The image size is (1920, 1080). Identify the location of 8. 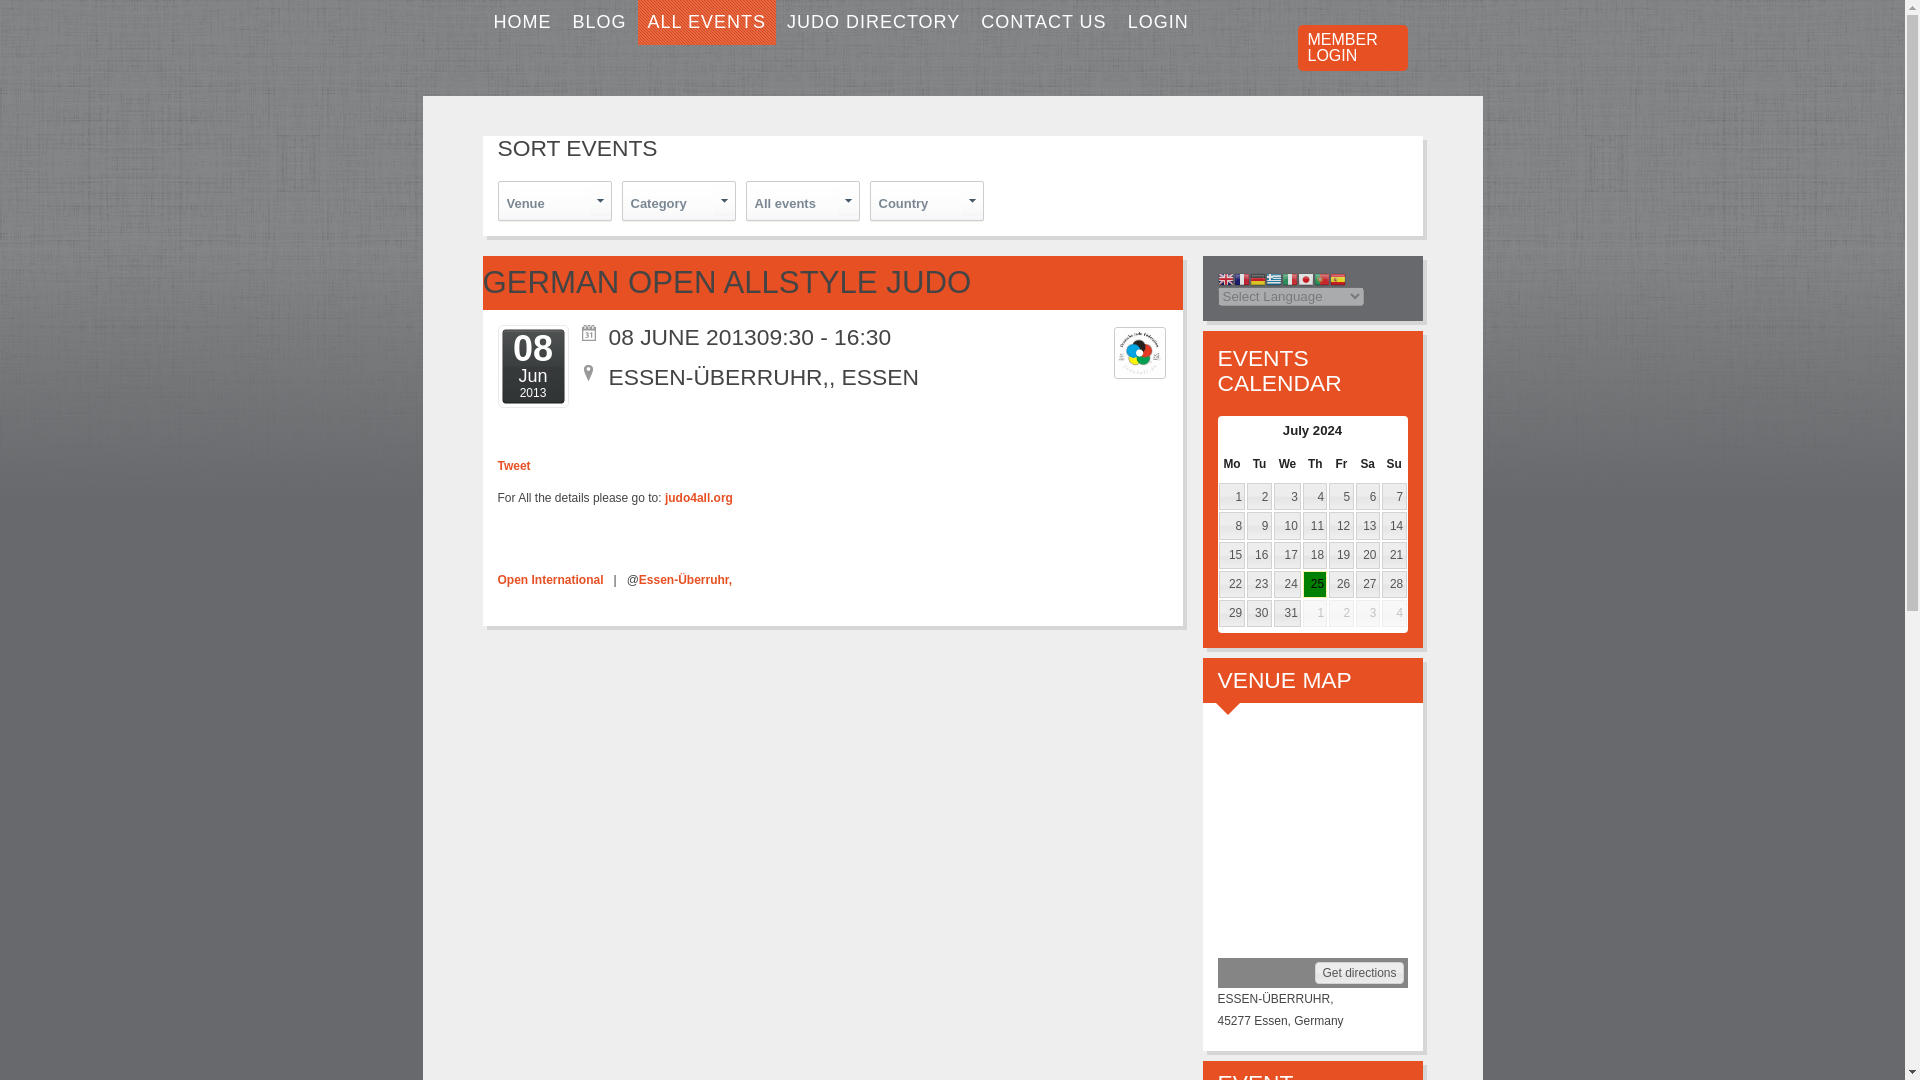
(1230, 524).